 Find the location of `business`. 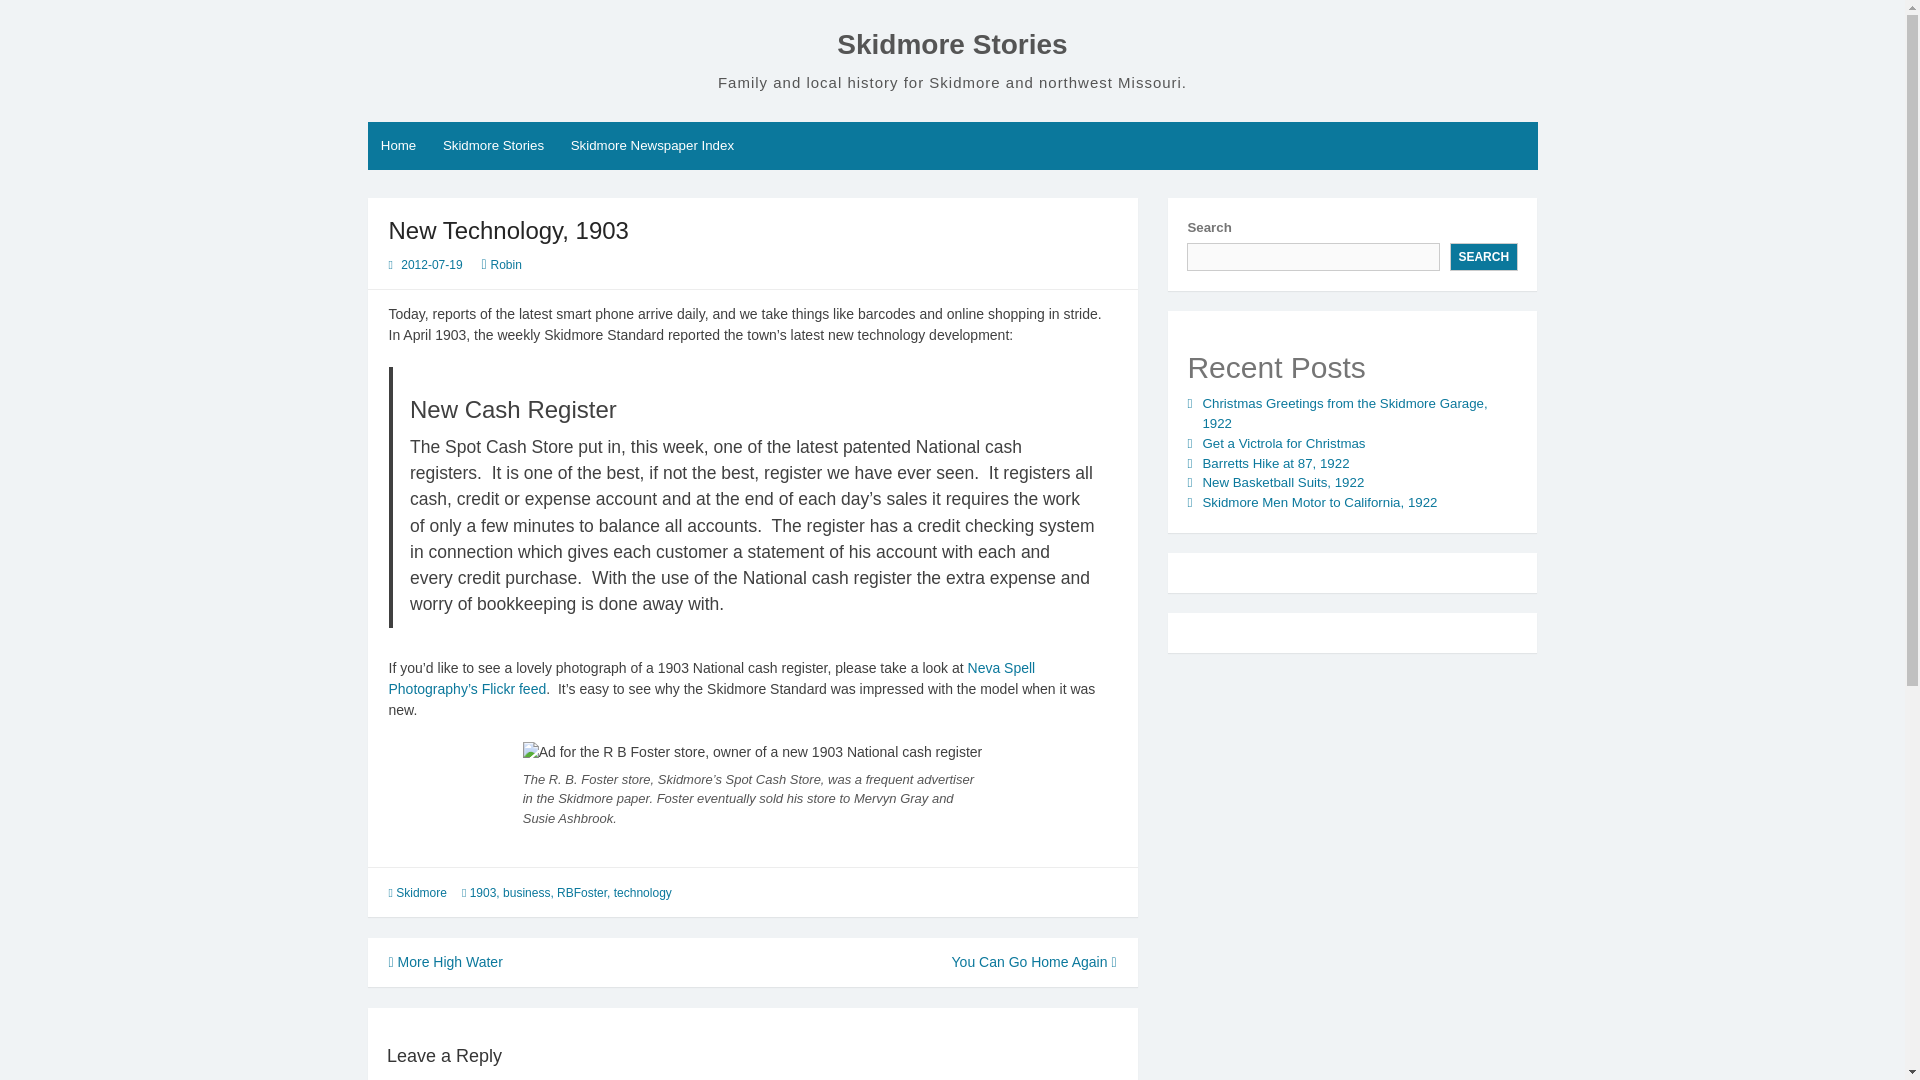

business is located at coordinates (526, 892).